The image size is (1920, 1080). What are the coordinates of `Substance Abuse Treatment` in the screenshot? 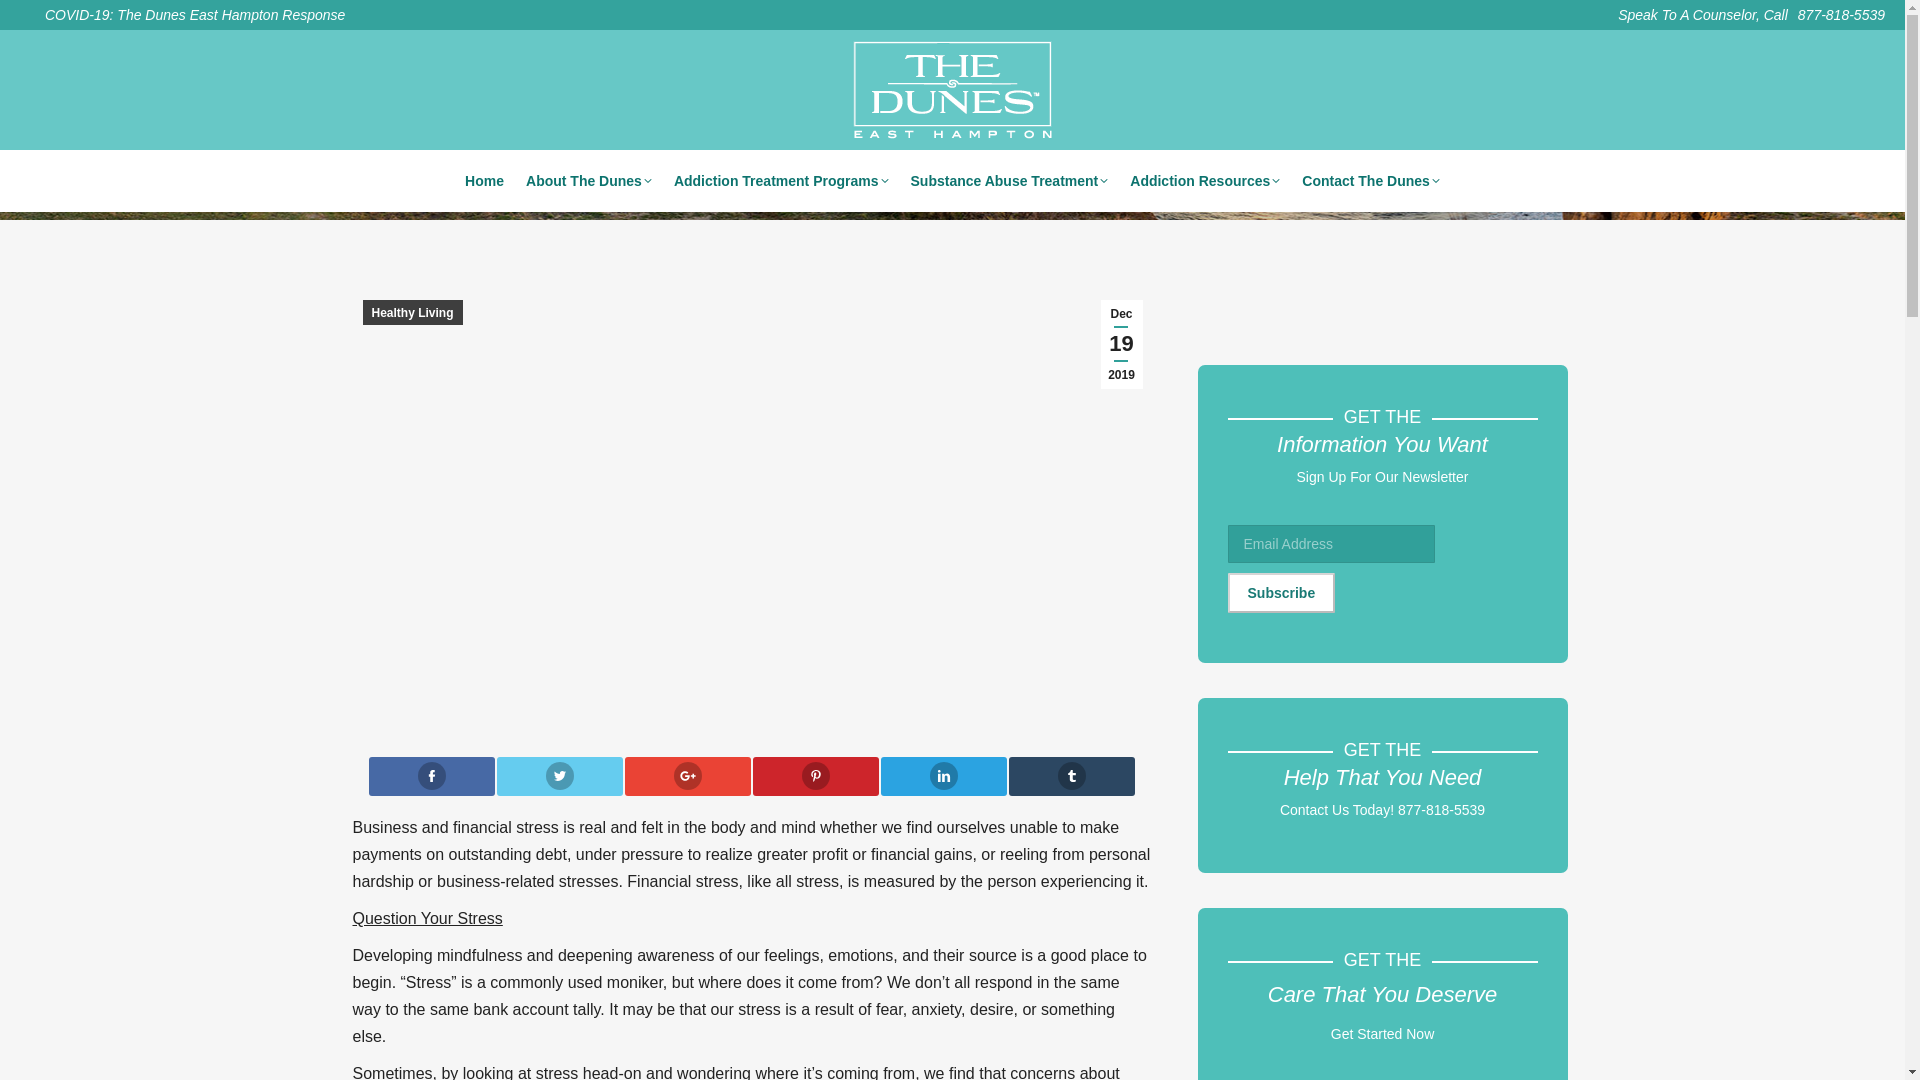 It's located at (1008, 181).